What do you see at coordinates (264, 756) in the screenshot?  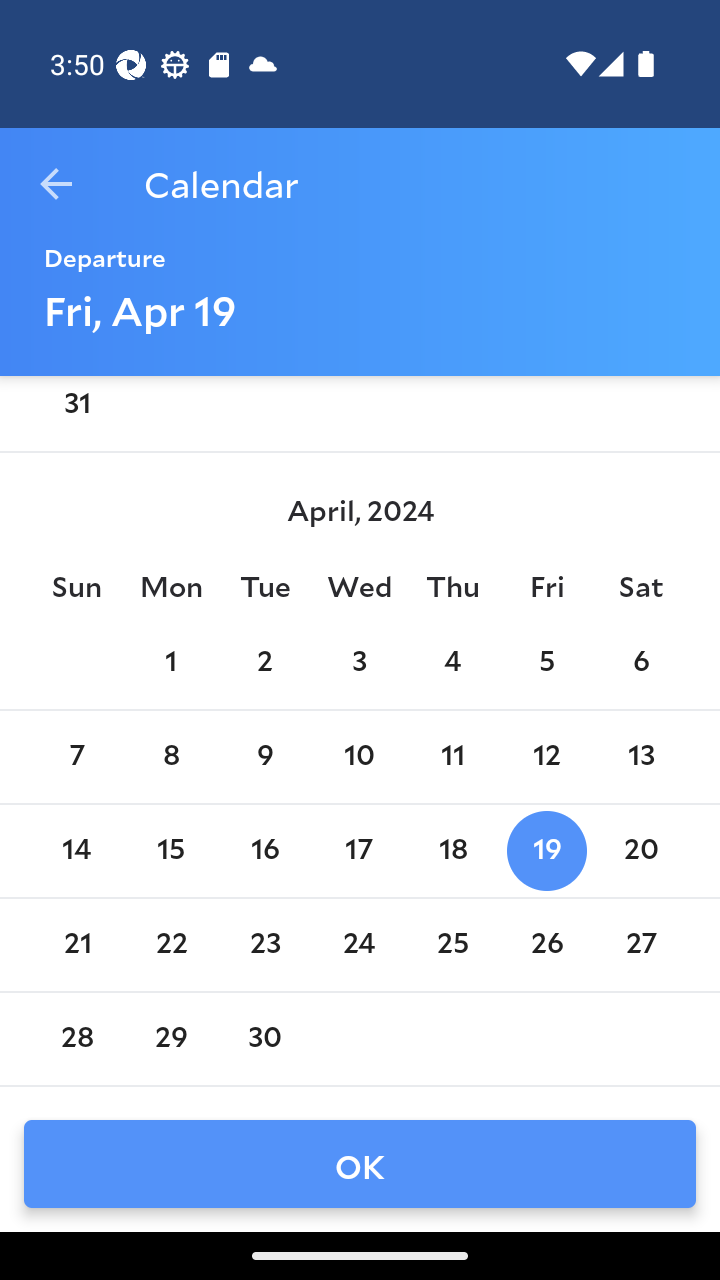 I see `9` at bounding box center [264, 756].